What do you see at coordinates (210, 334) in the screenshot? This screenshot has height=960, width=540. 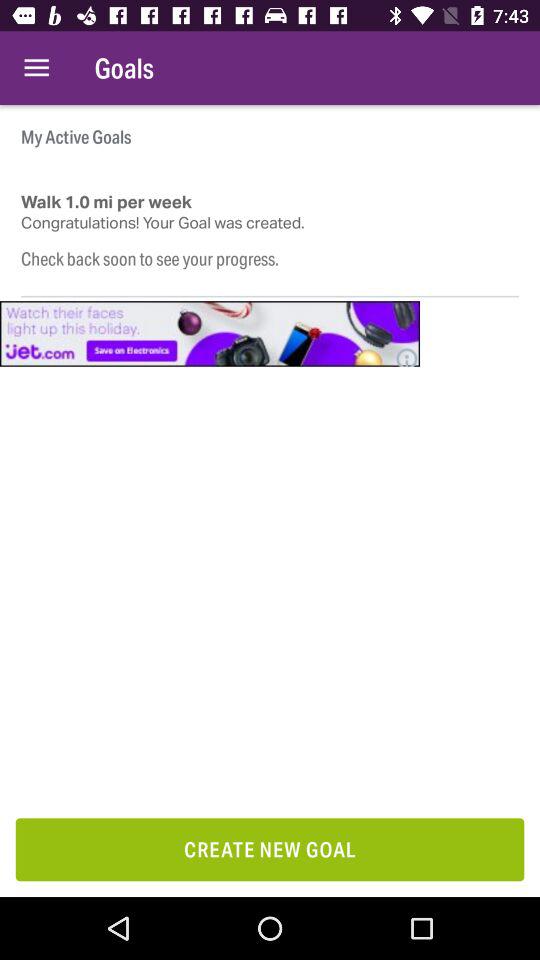 I see `screen page` at bounding box center [210, 334].